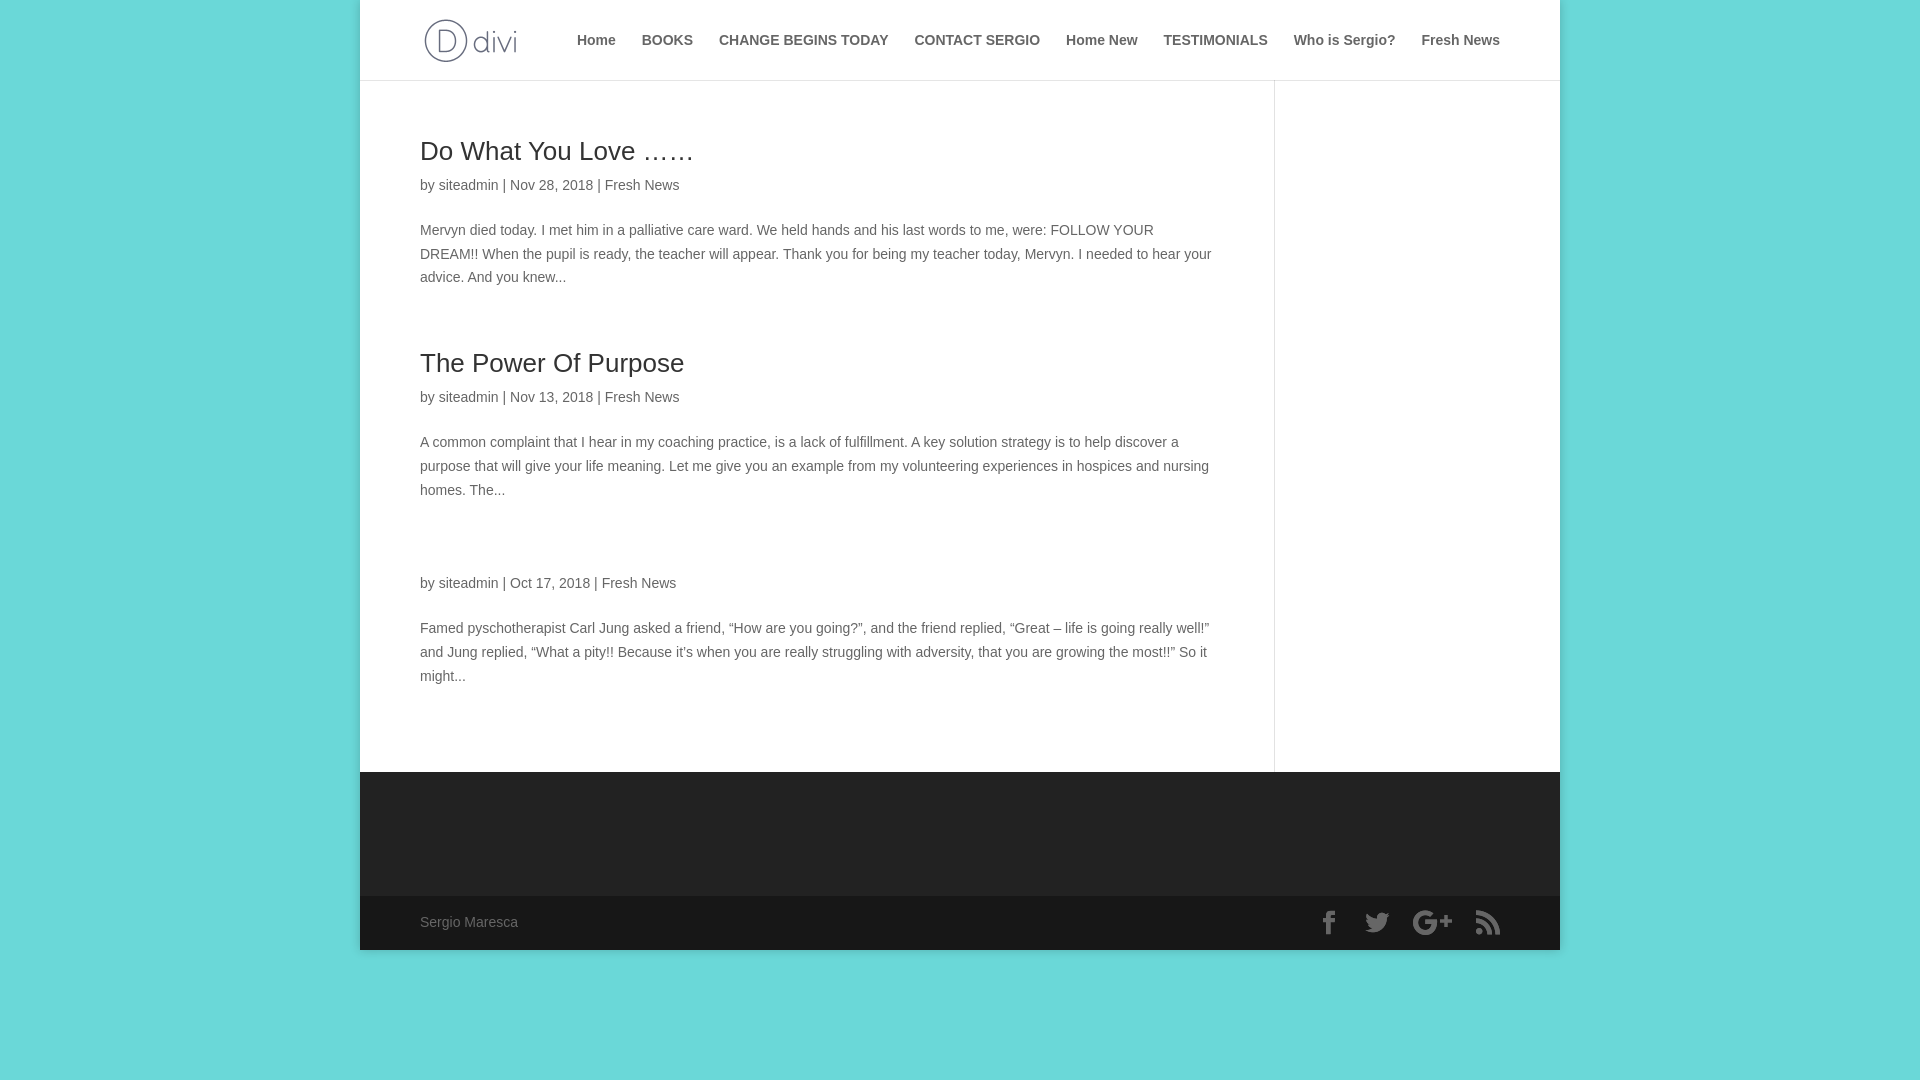  I want to click on Home New, so click(1102, 56).